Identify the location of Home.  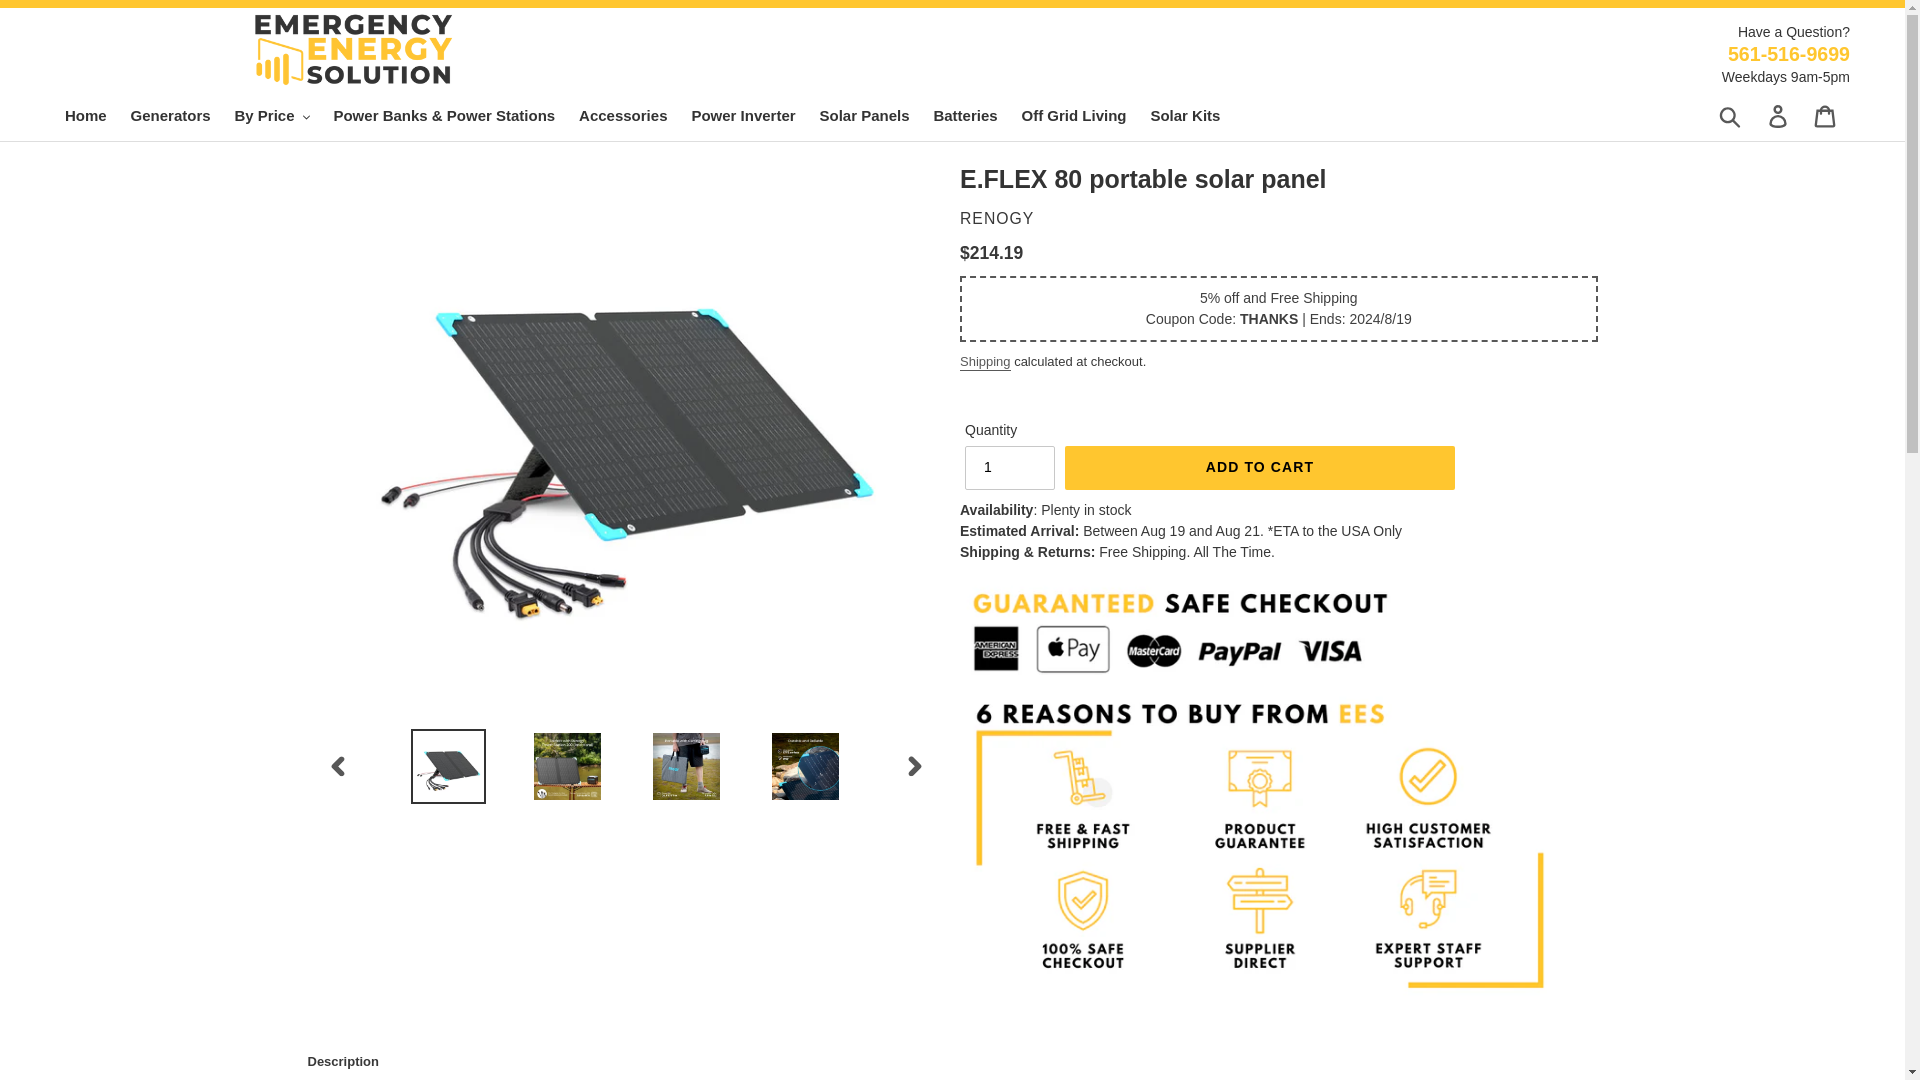
(86, 116).